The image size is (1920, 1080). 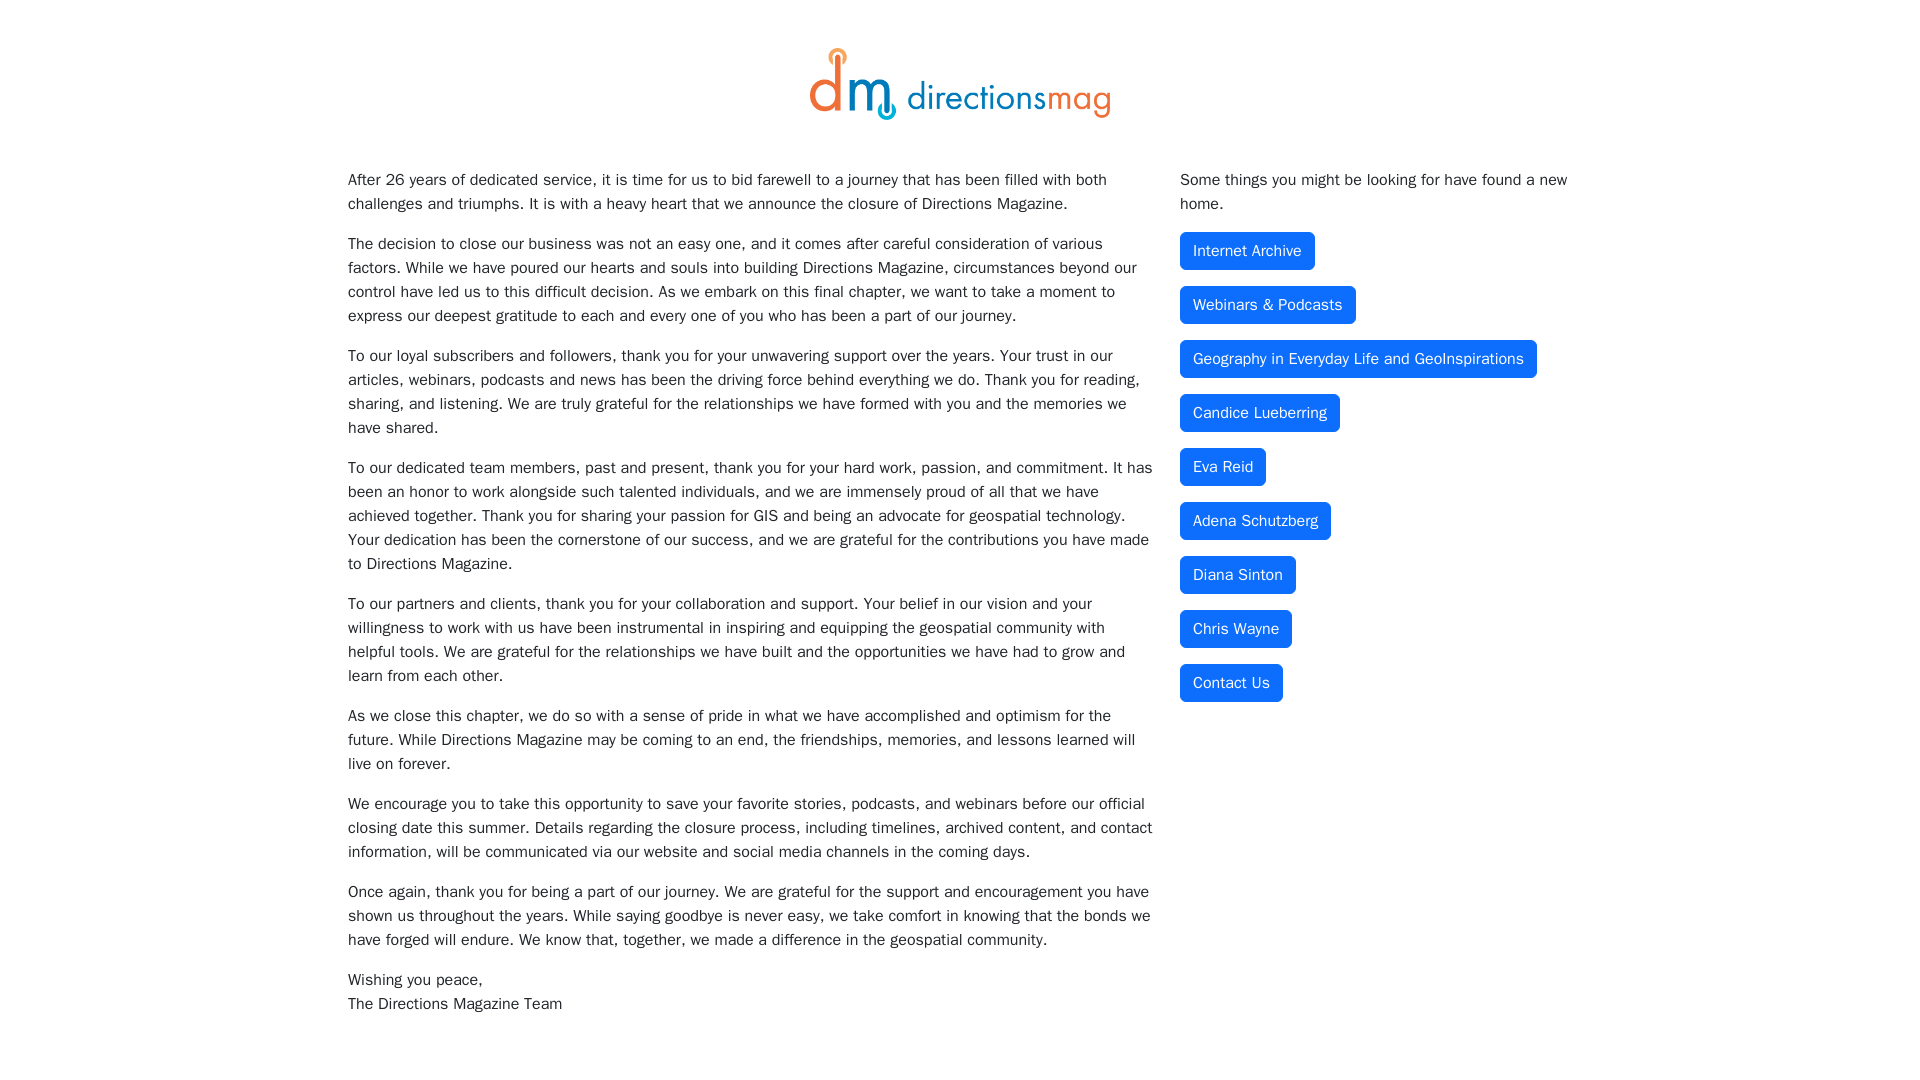 I want to click on Internet Archive, so click(x=1248, y=251).